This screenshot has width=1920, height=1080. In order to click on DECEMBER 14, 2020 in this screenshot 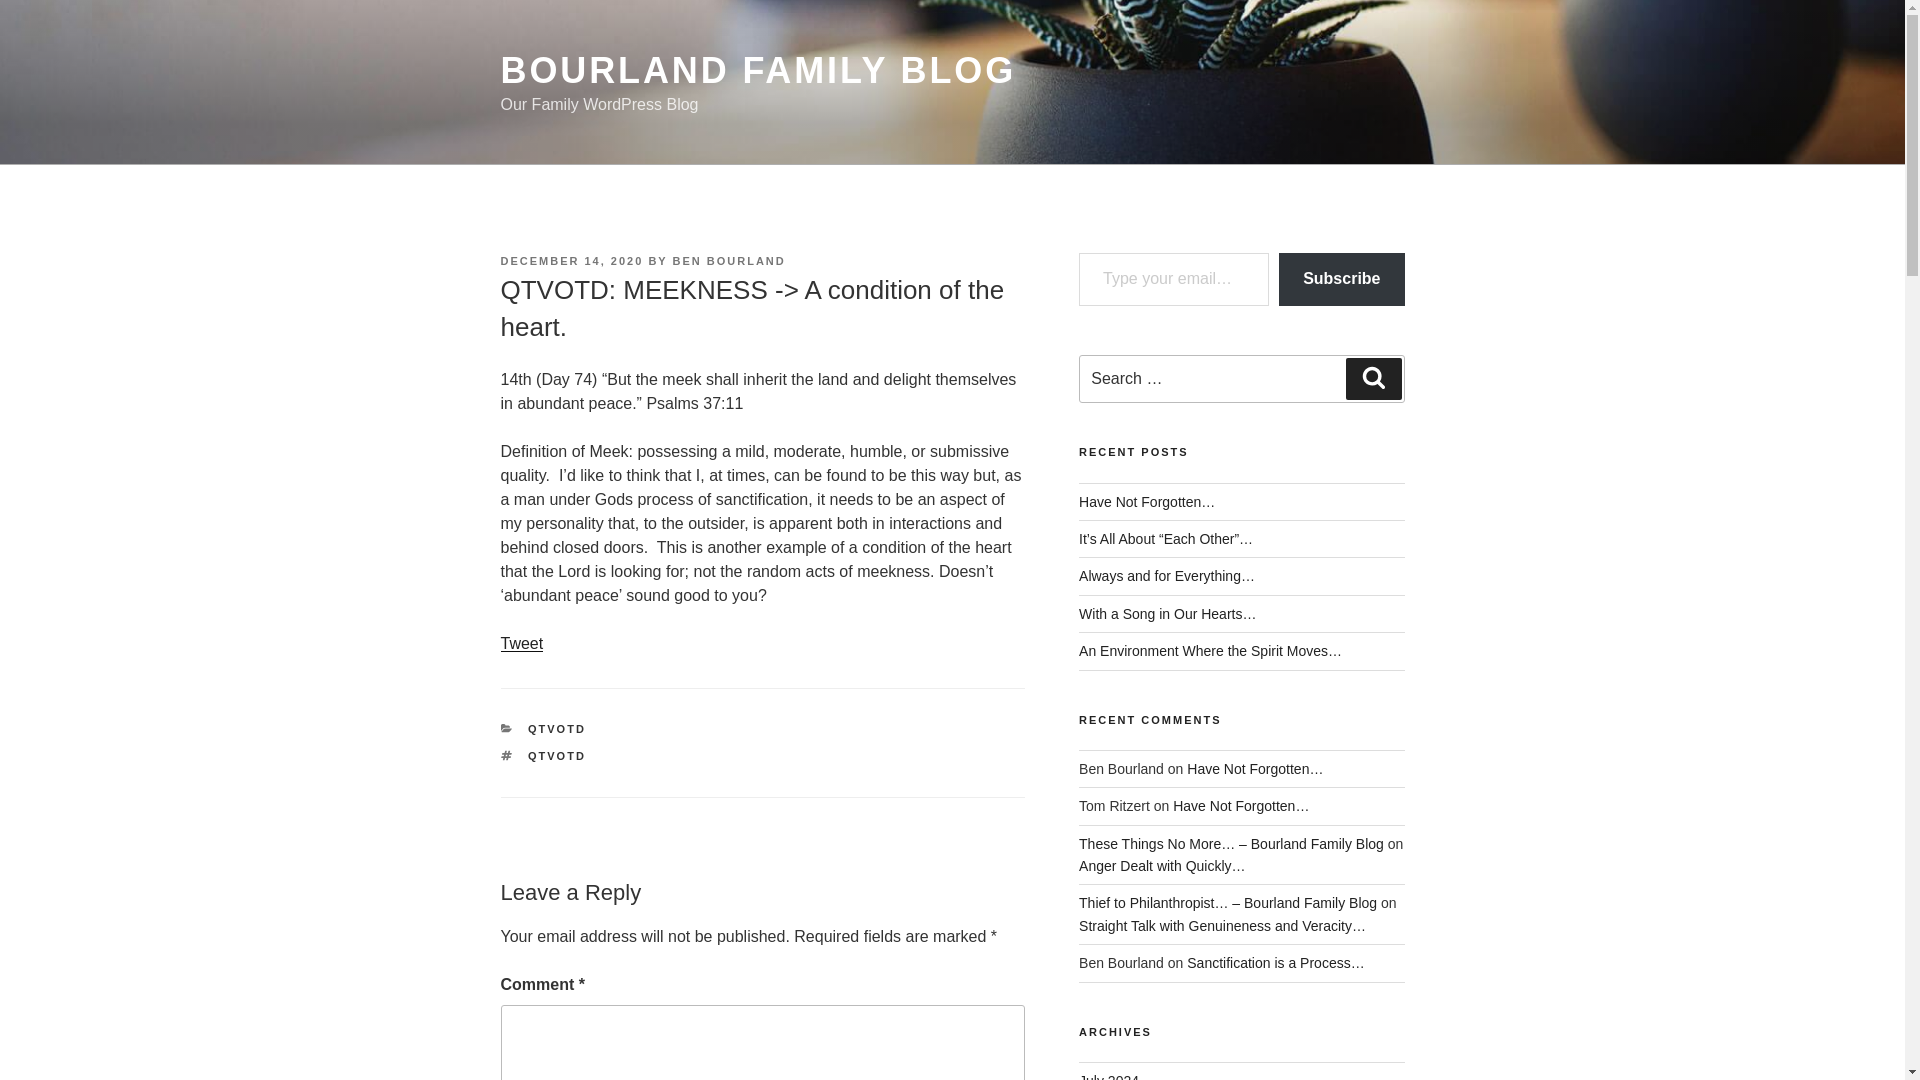, I will do `click(571, 260)`.